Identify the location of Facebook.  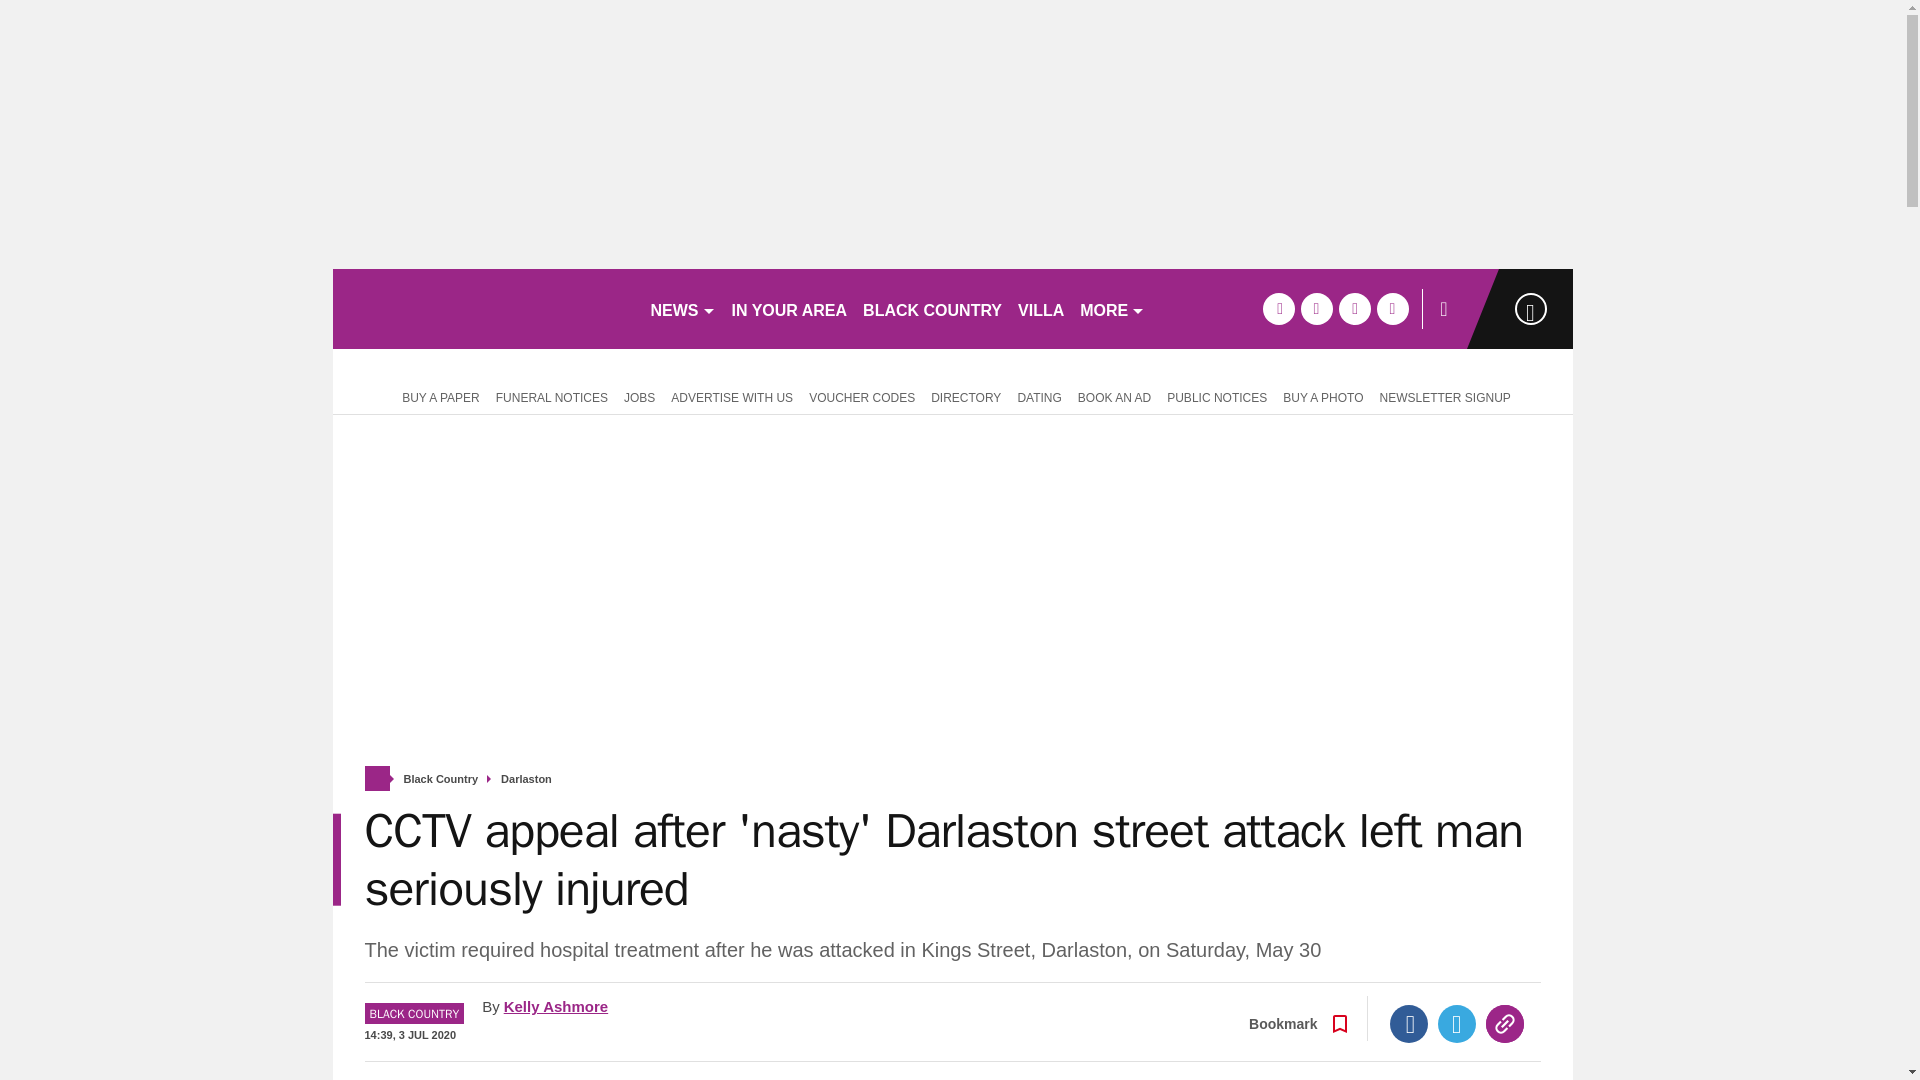
(1409, 1024).